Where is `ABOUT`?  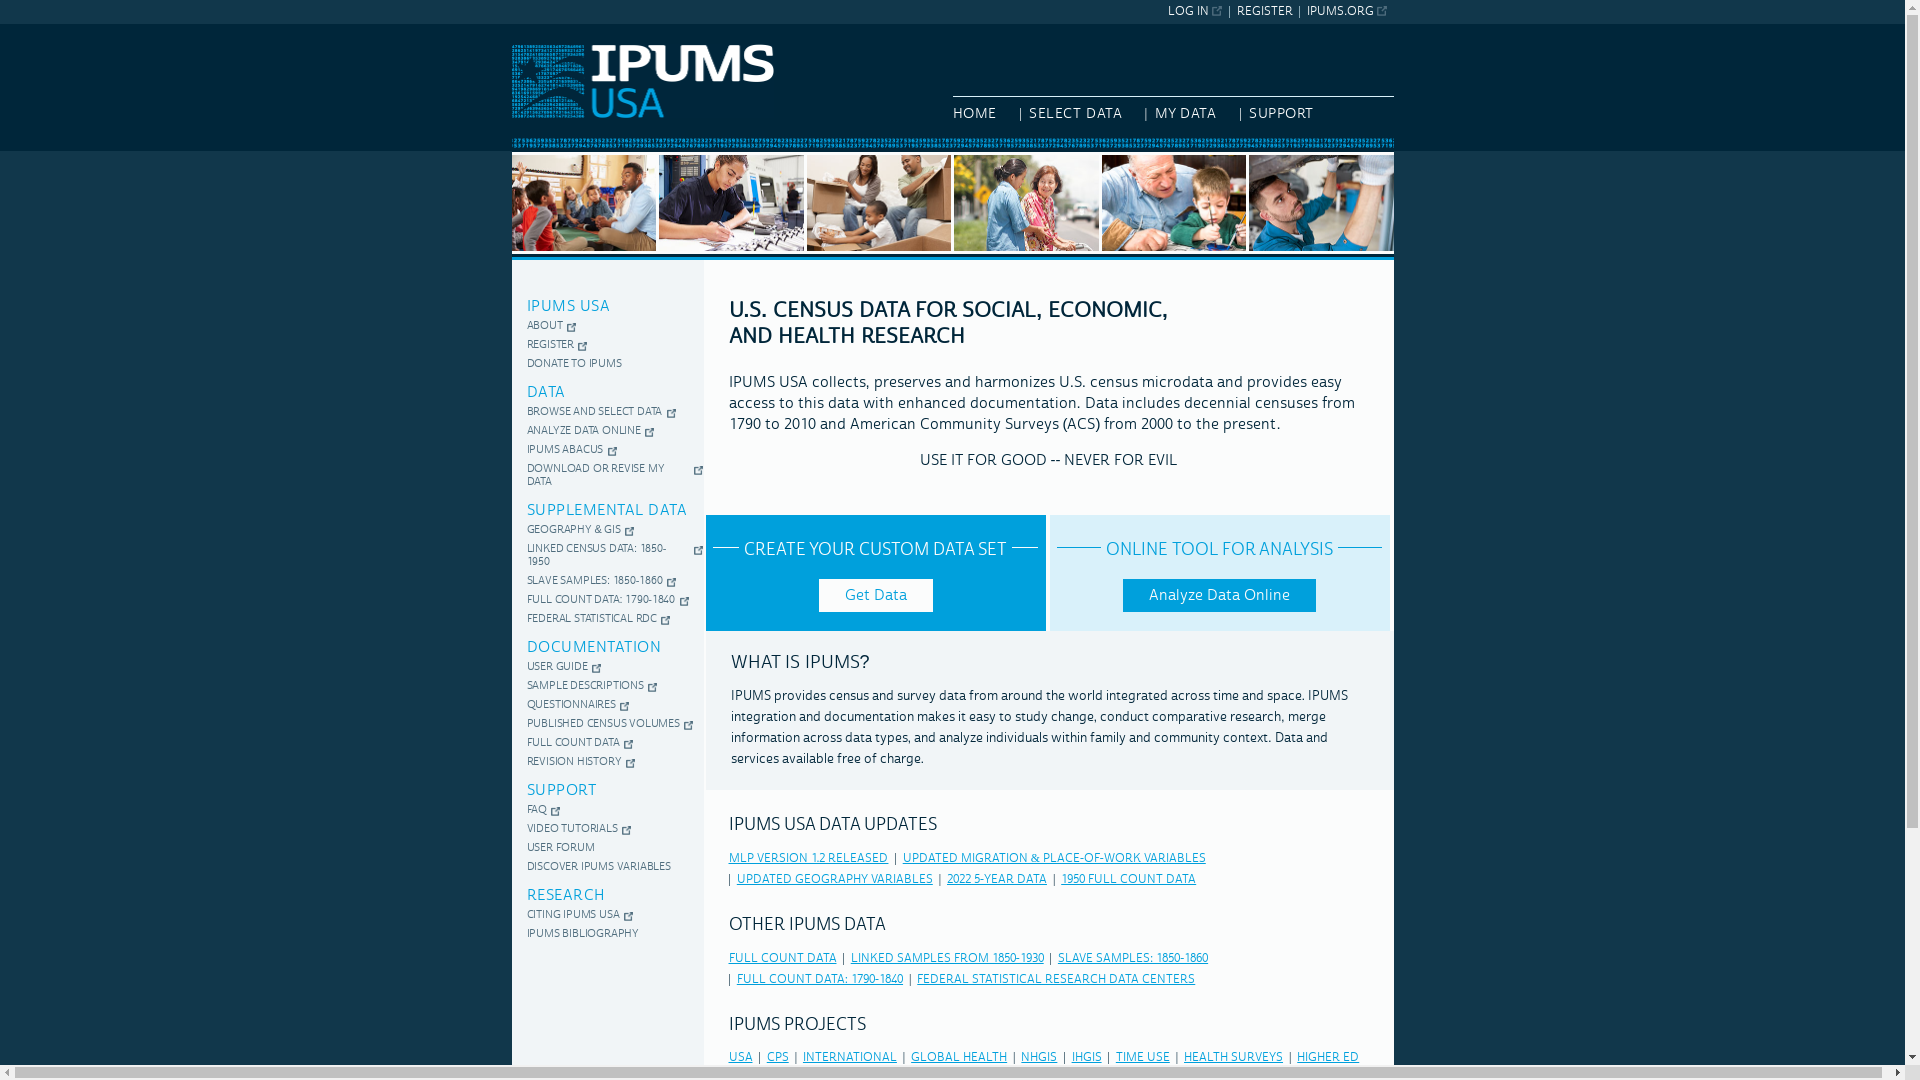
ABOUT is located at coordinates (544, 326).